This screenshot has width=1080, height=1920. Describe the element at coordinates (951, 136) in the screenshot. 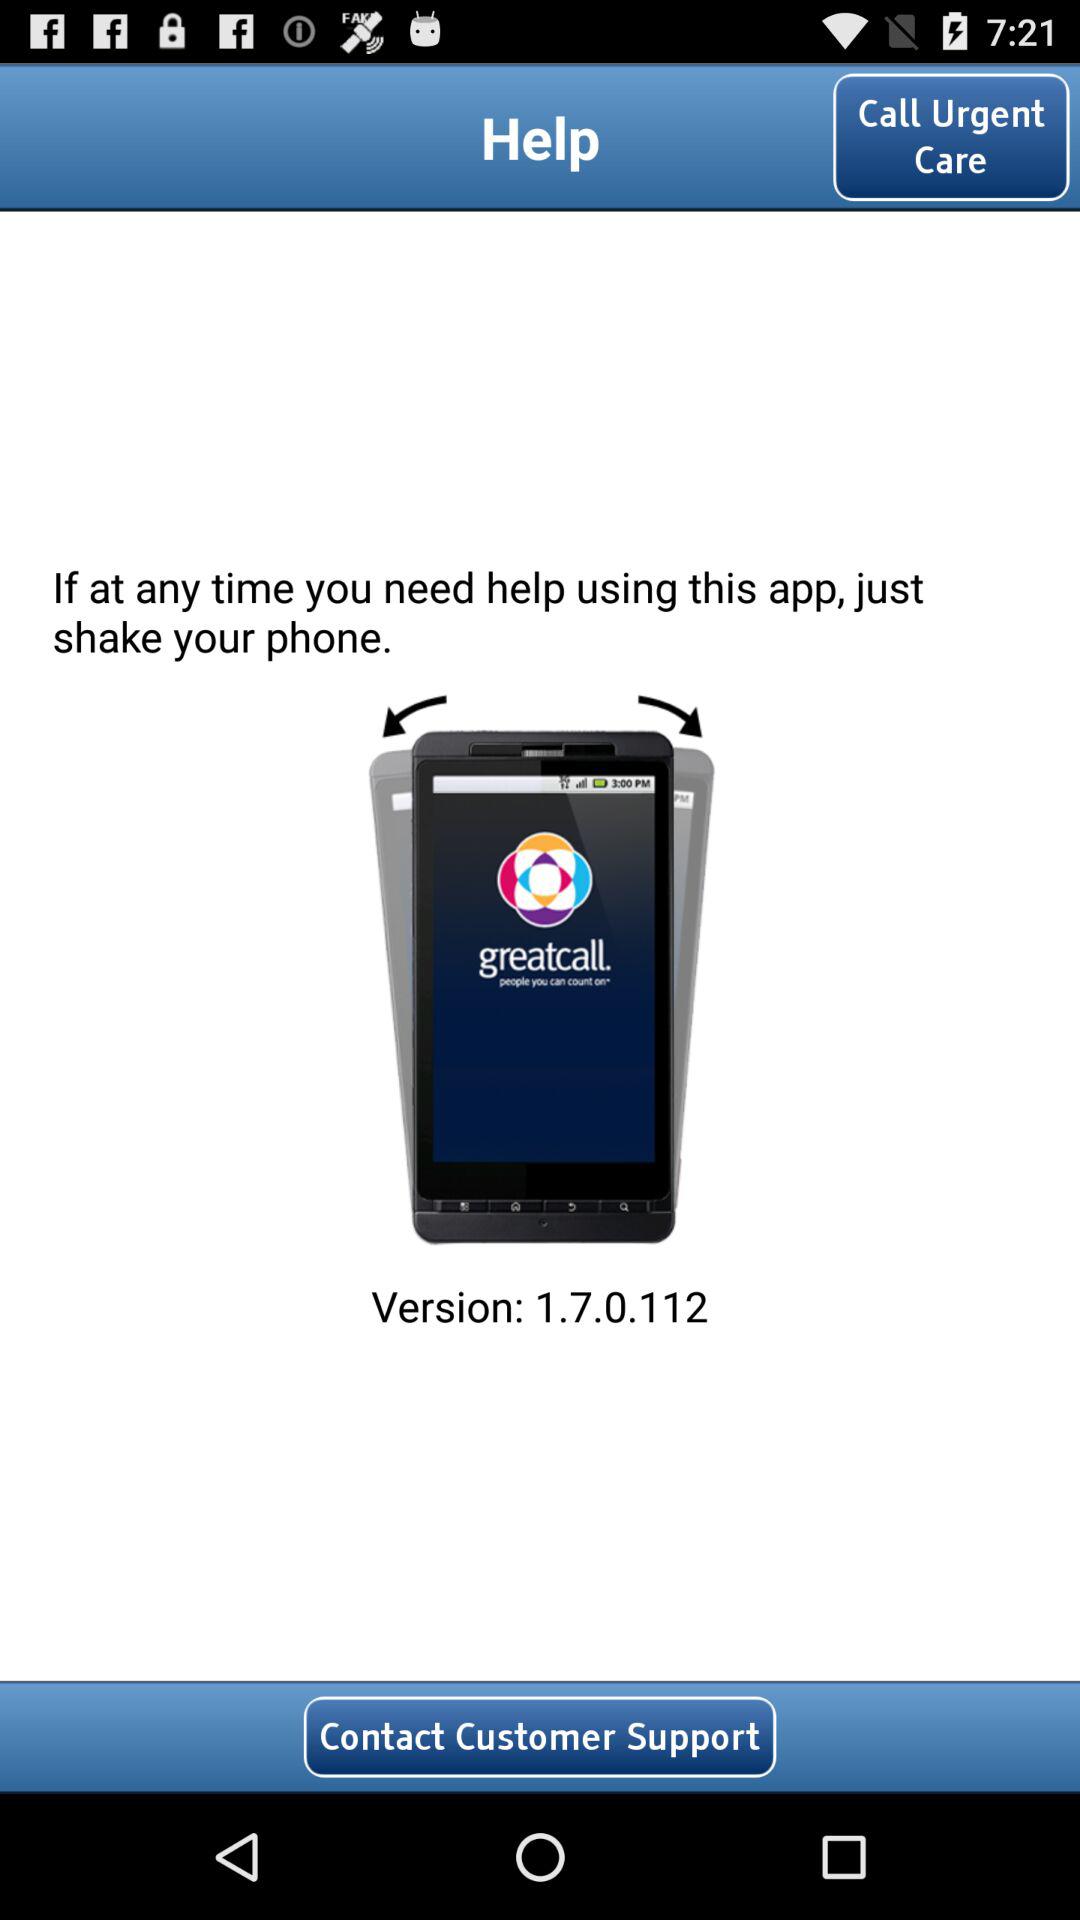

I see `flip to call urgent care icon` at that location.